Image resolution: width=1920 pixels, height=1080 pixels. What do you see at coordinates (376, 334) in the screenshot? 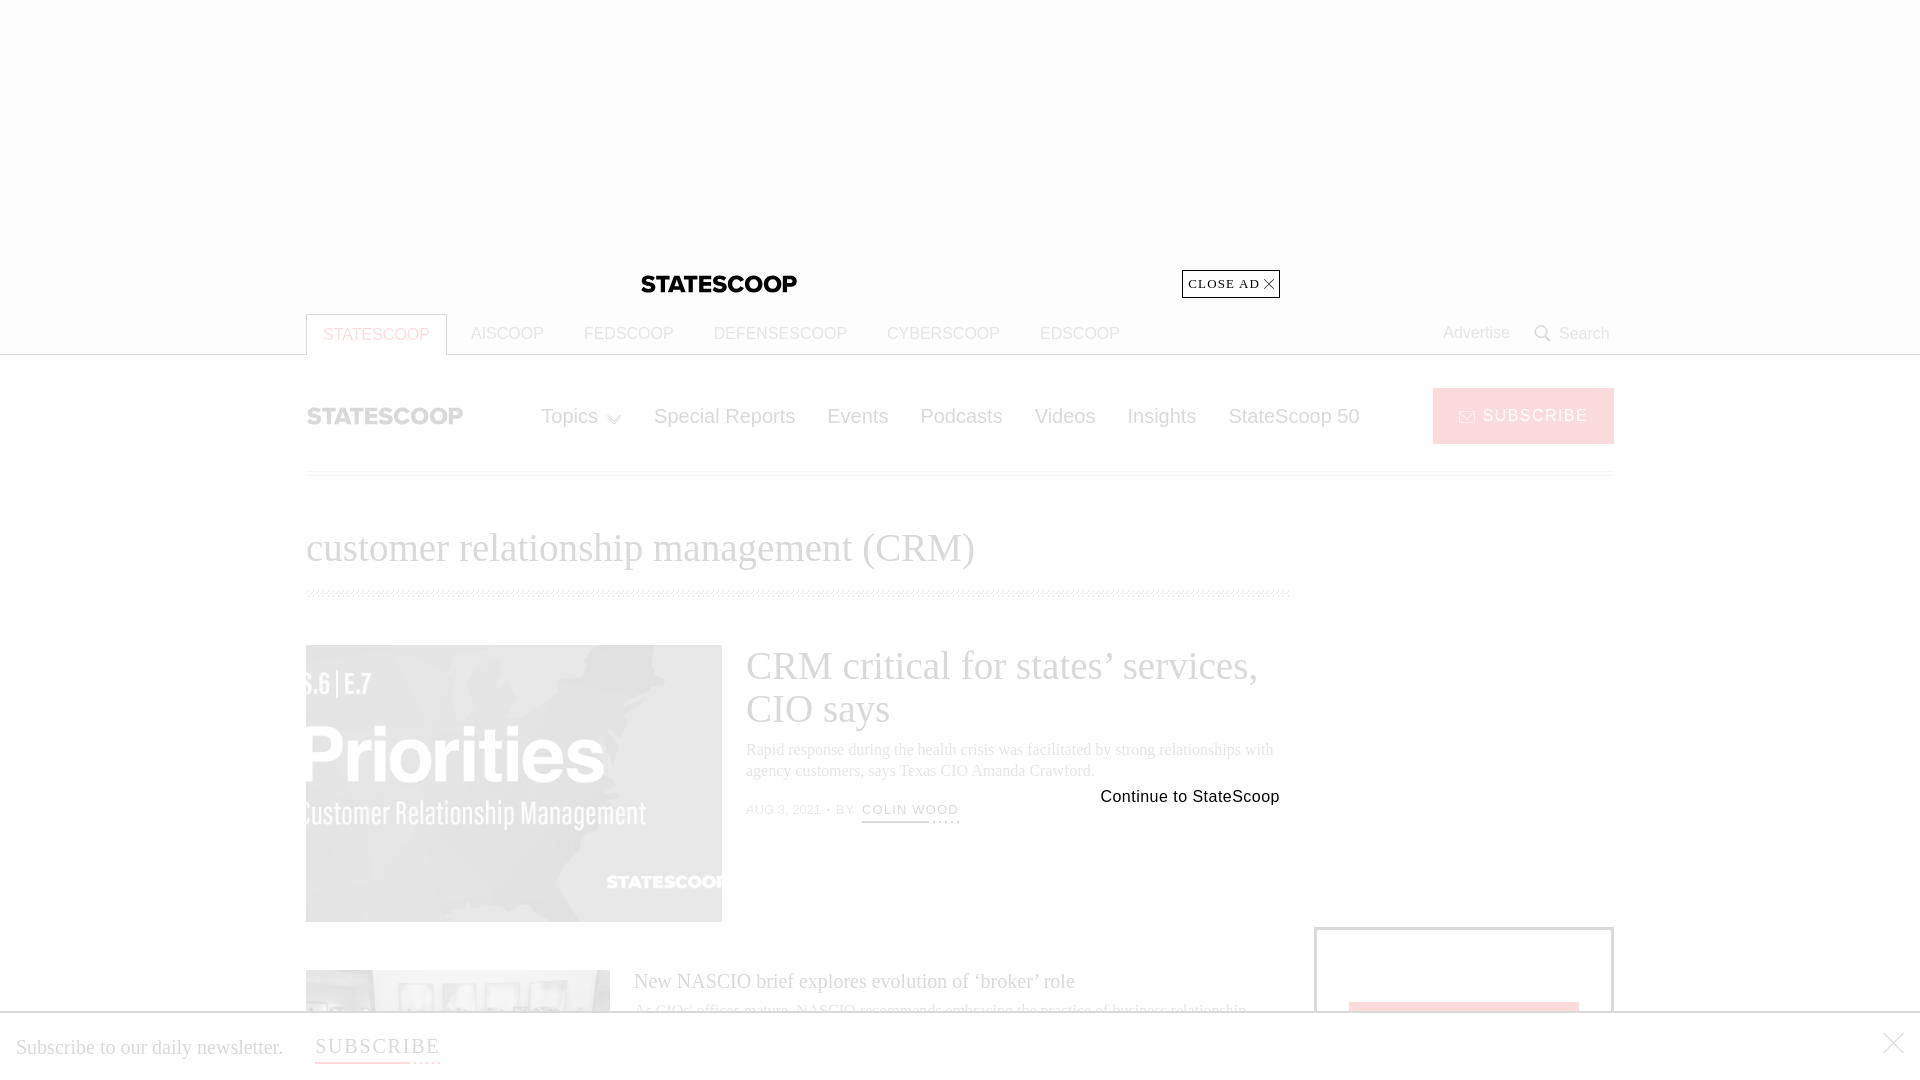
I see `STATESCOOP` at bounding box center [376, 334].